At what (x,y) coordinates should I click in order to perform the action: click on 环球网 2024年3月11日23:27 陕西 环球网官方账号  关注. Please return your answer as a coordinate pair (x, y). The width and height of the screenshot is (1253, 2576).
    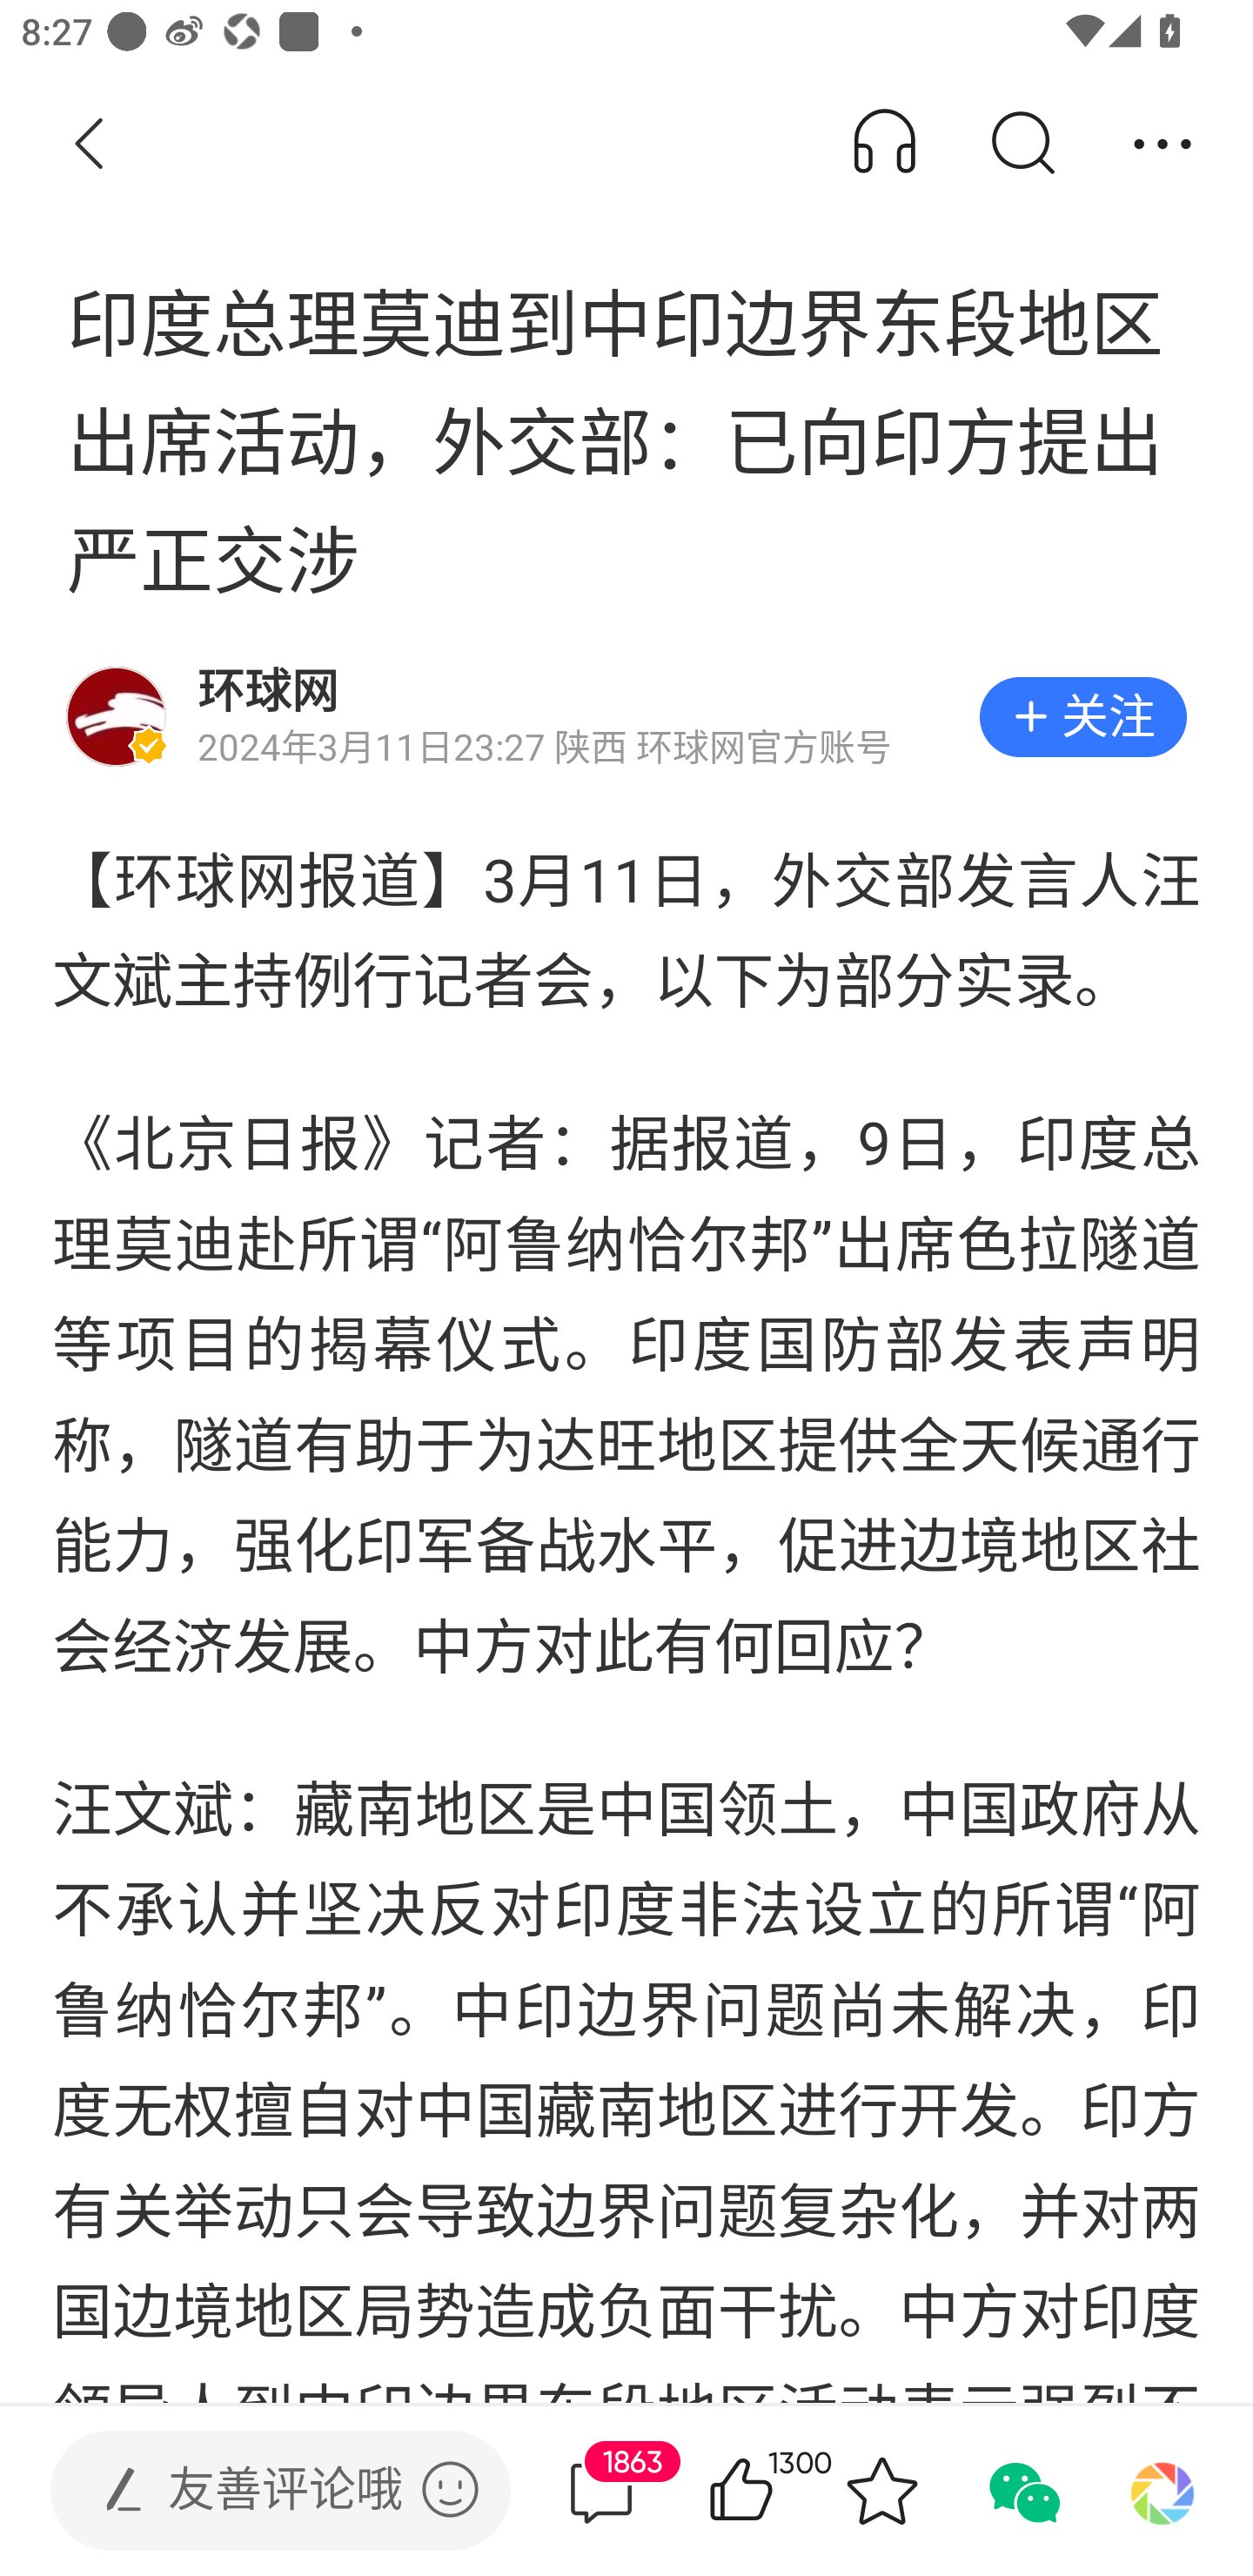
    Looking at the image, I should click on (626, 717).